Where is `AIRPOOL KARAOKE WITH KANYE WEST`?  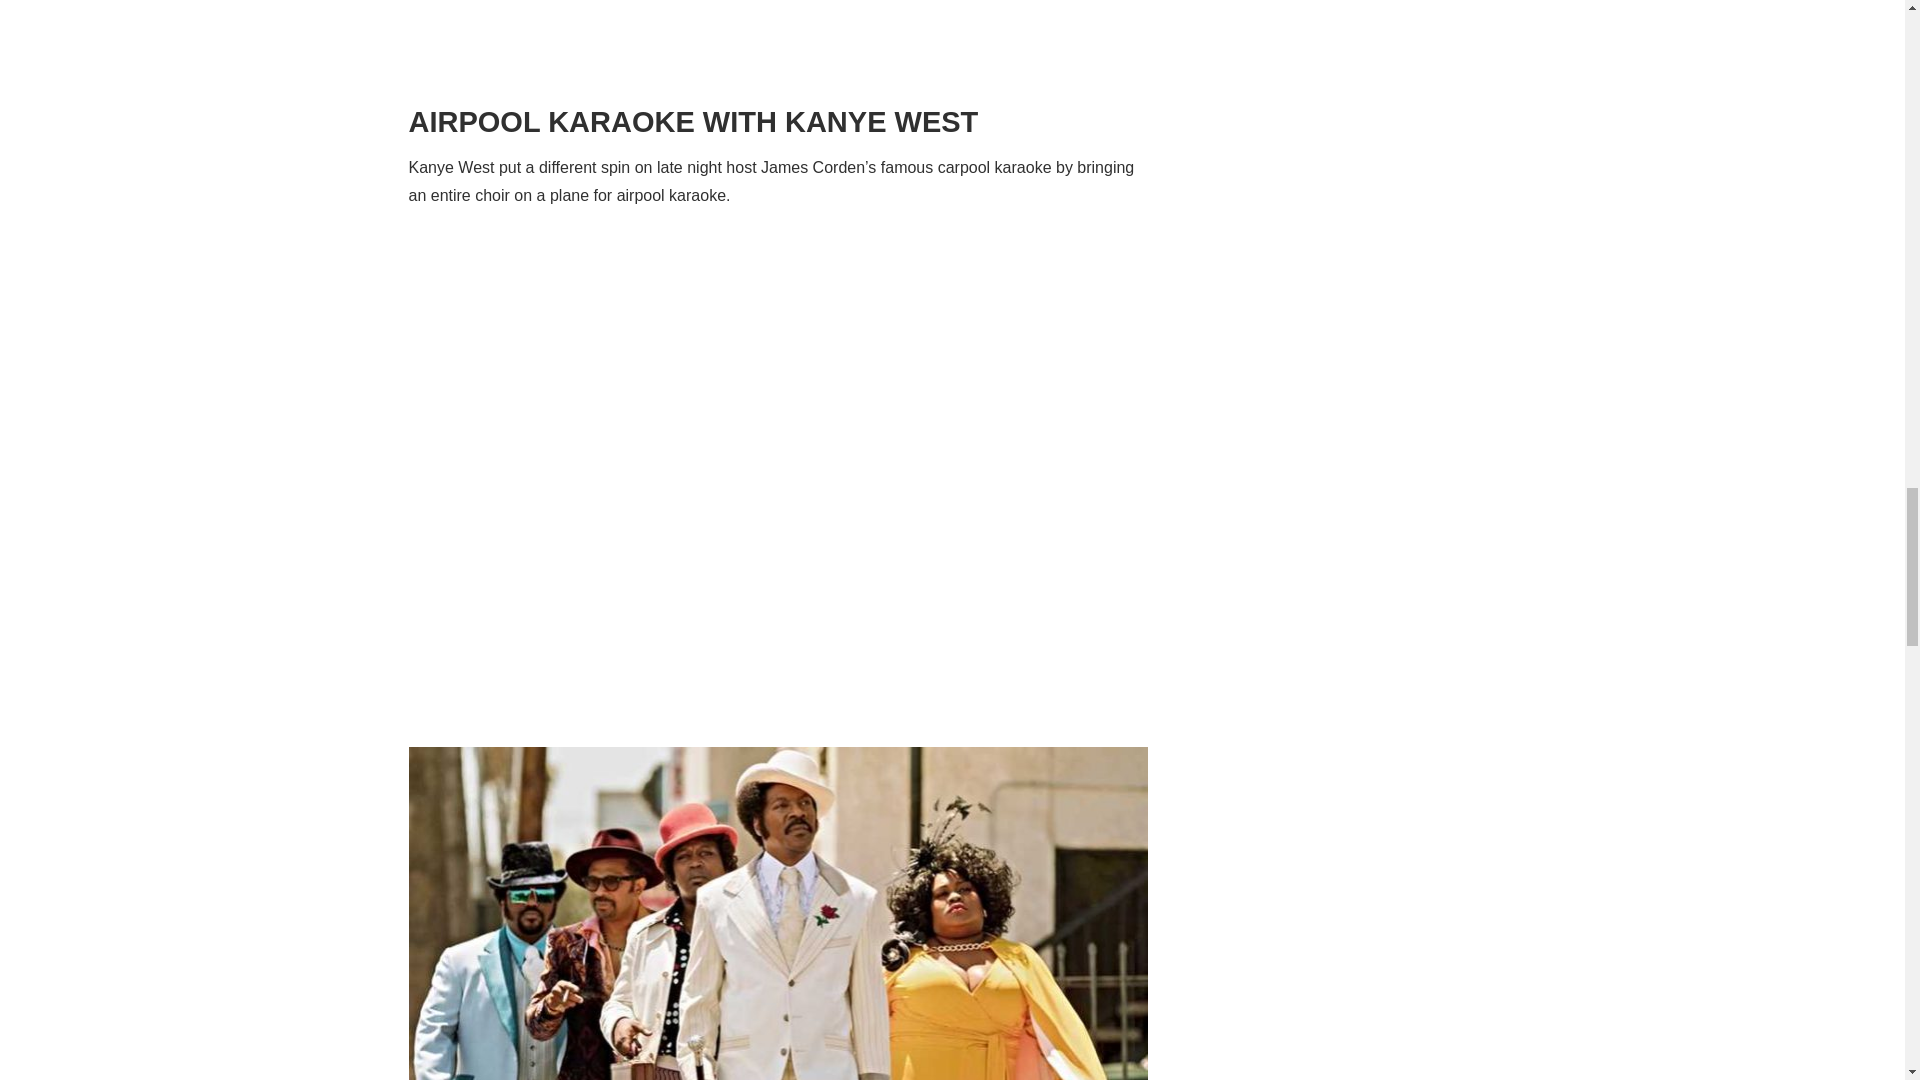
AIRPOOL KARAOKE WITH KANYE WEST is located at coordinates (692, 122).